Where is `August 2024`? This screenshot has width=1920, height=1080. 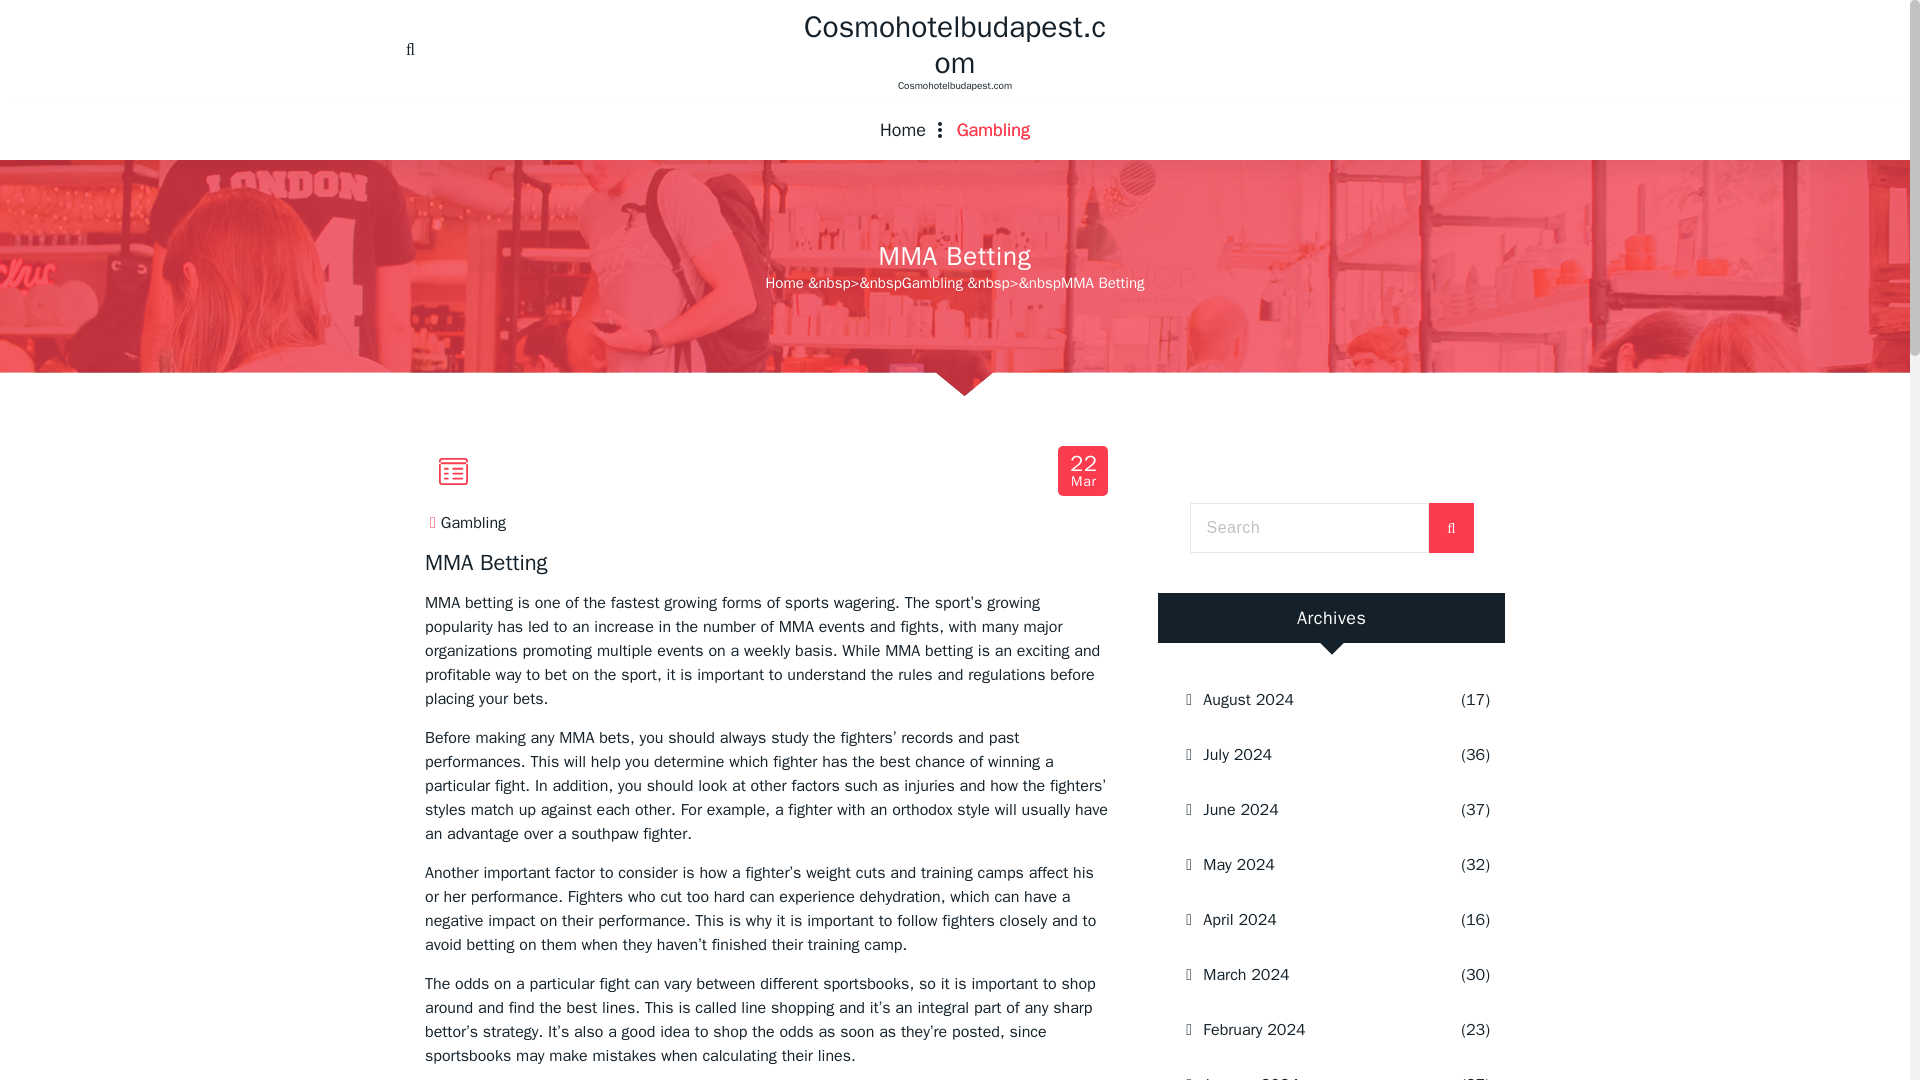 August 2024 is located at coordinates (1306, 699).